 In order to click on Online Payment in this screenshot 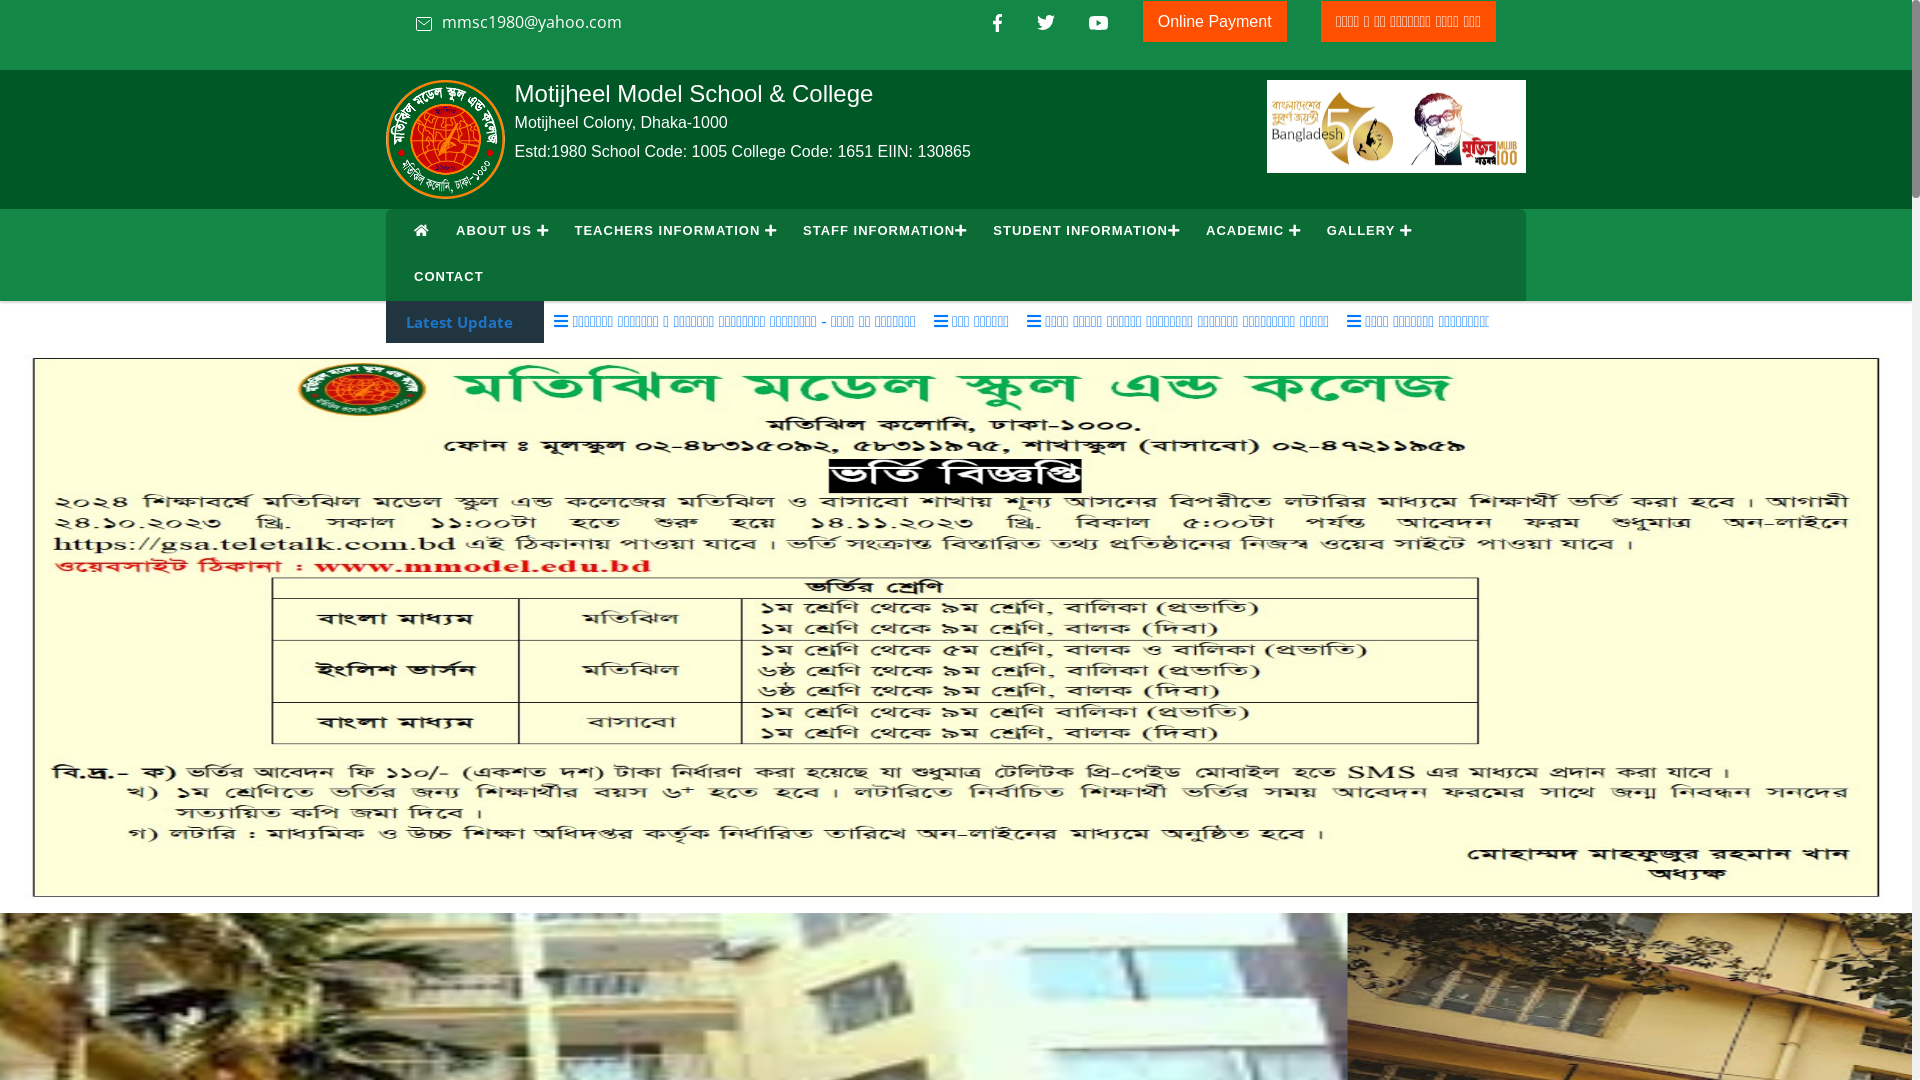, I will do `click(1215, 22)`.